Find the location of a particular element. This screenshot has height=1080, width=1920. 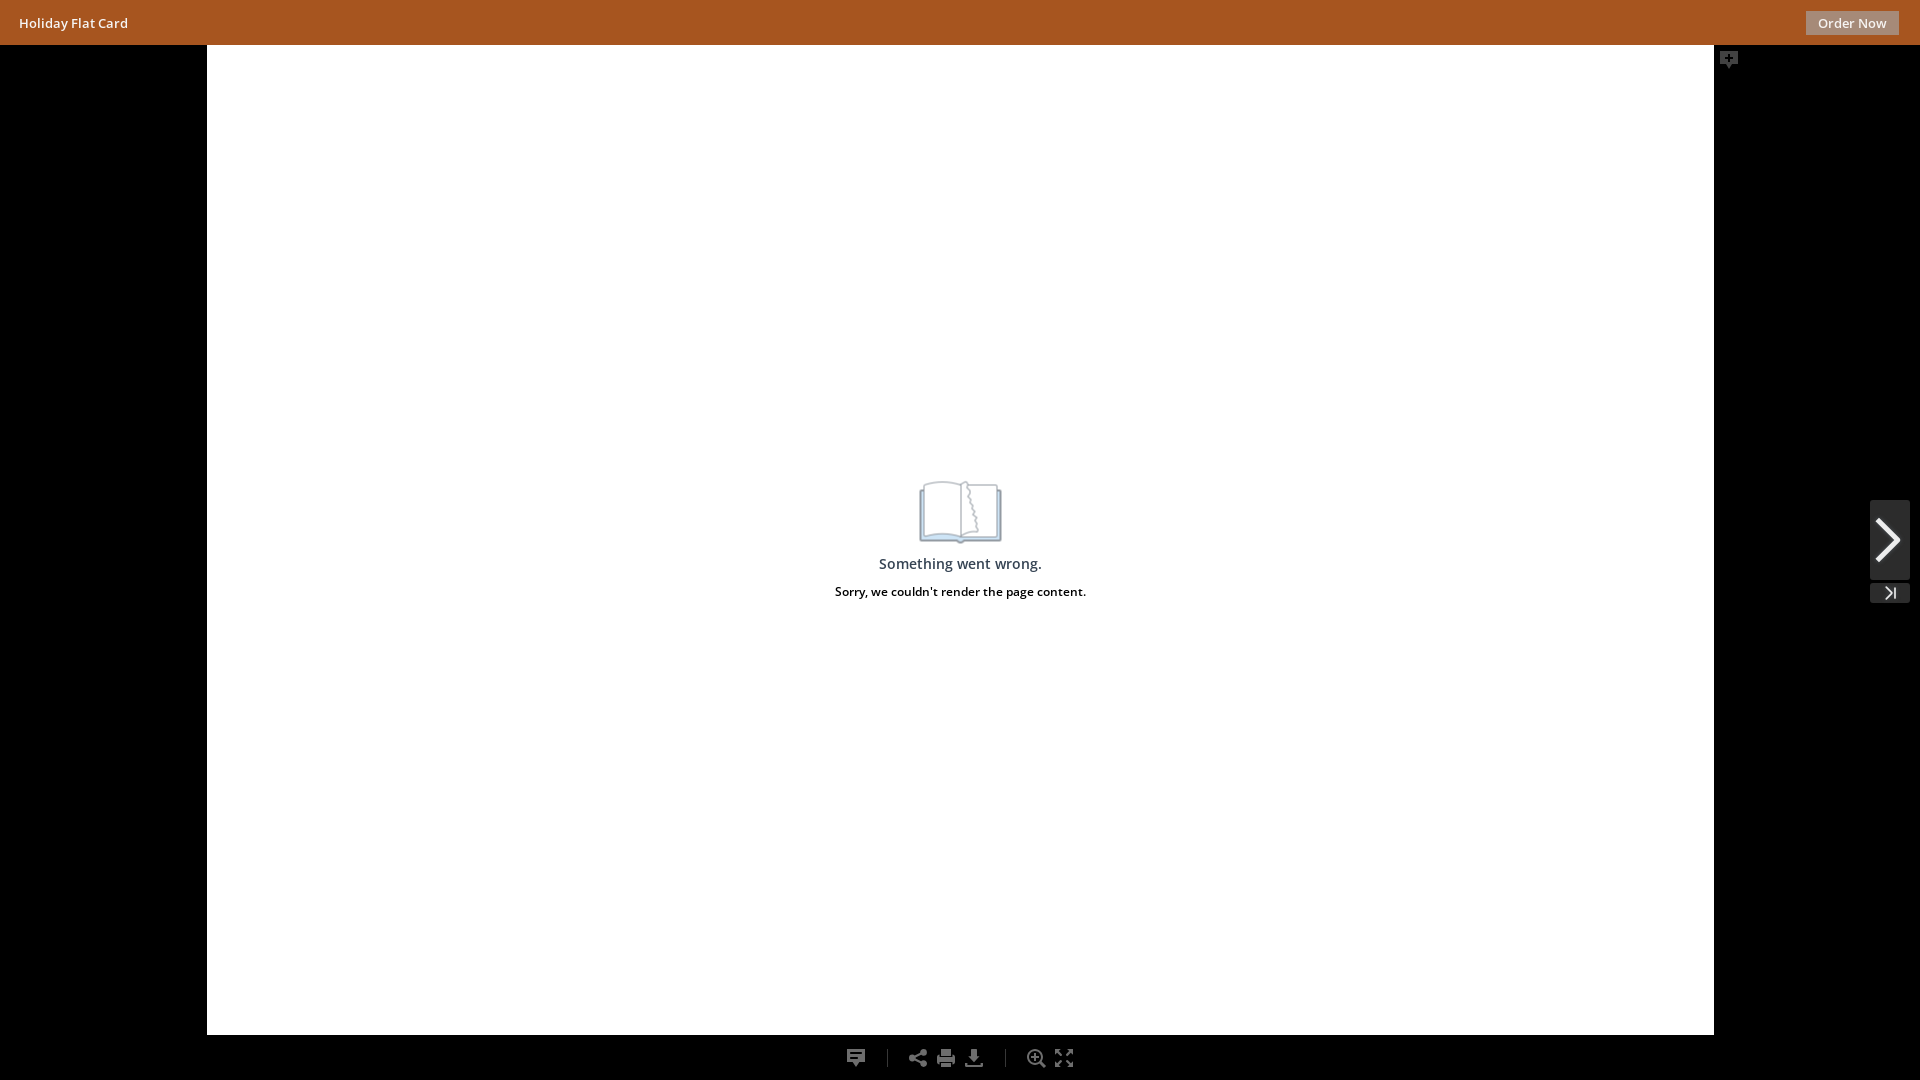

Last Page is located at coordinates (1890, 593).